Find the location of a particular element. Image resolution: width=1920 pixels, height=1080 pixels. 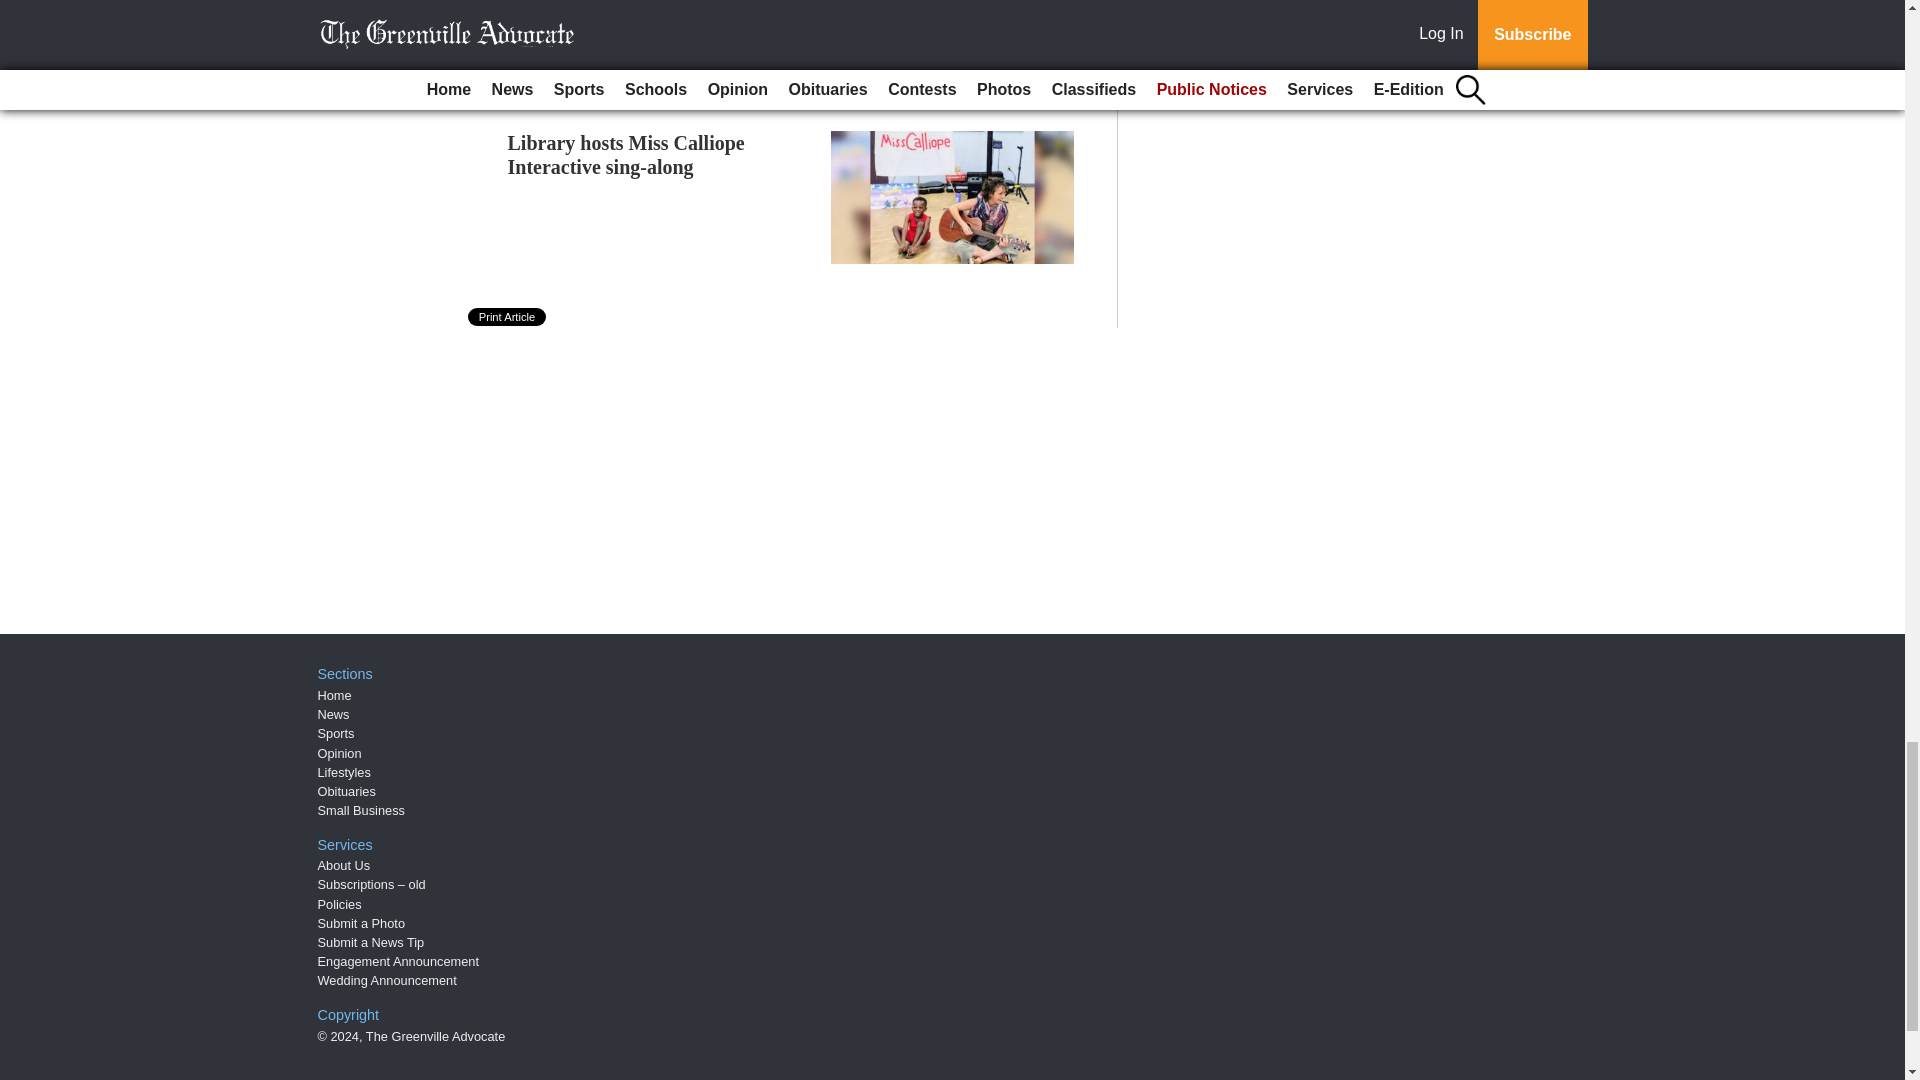

Print Article is located at coordinates (508, 316).